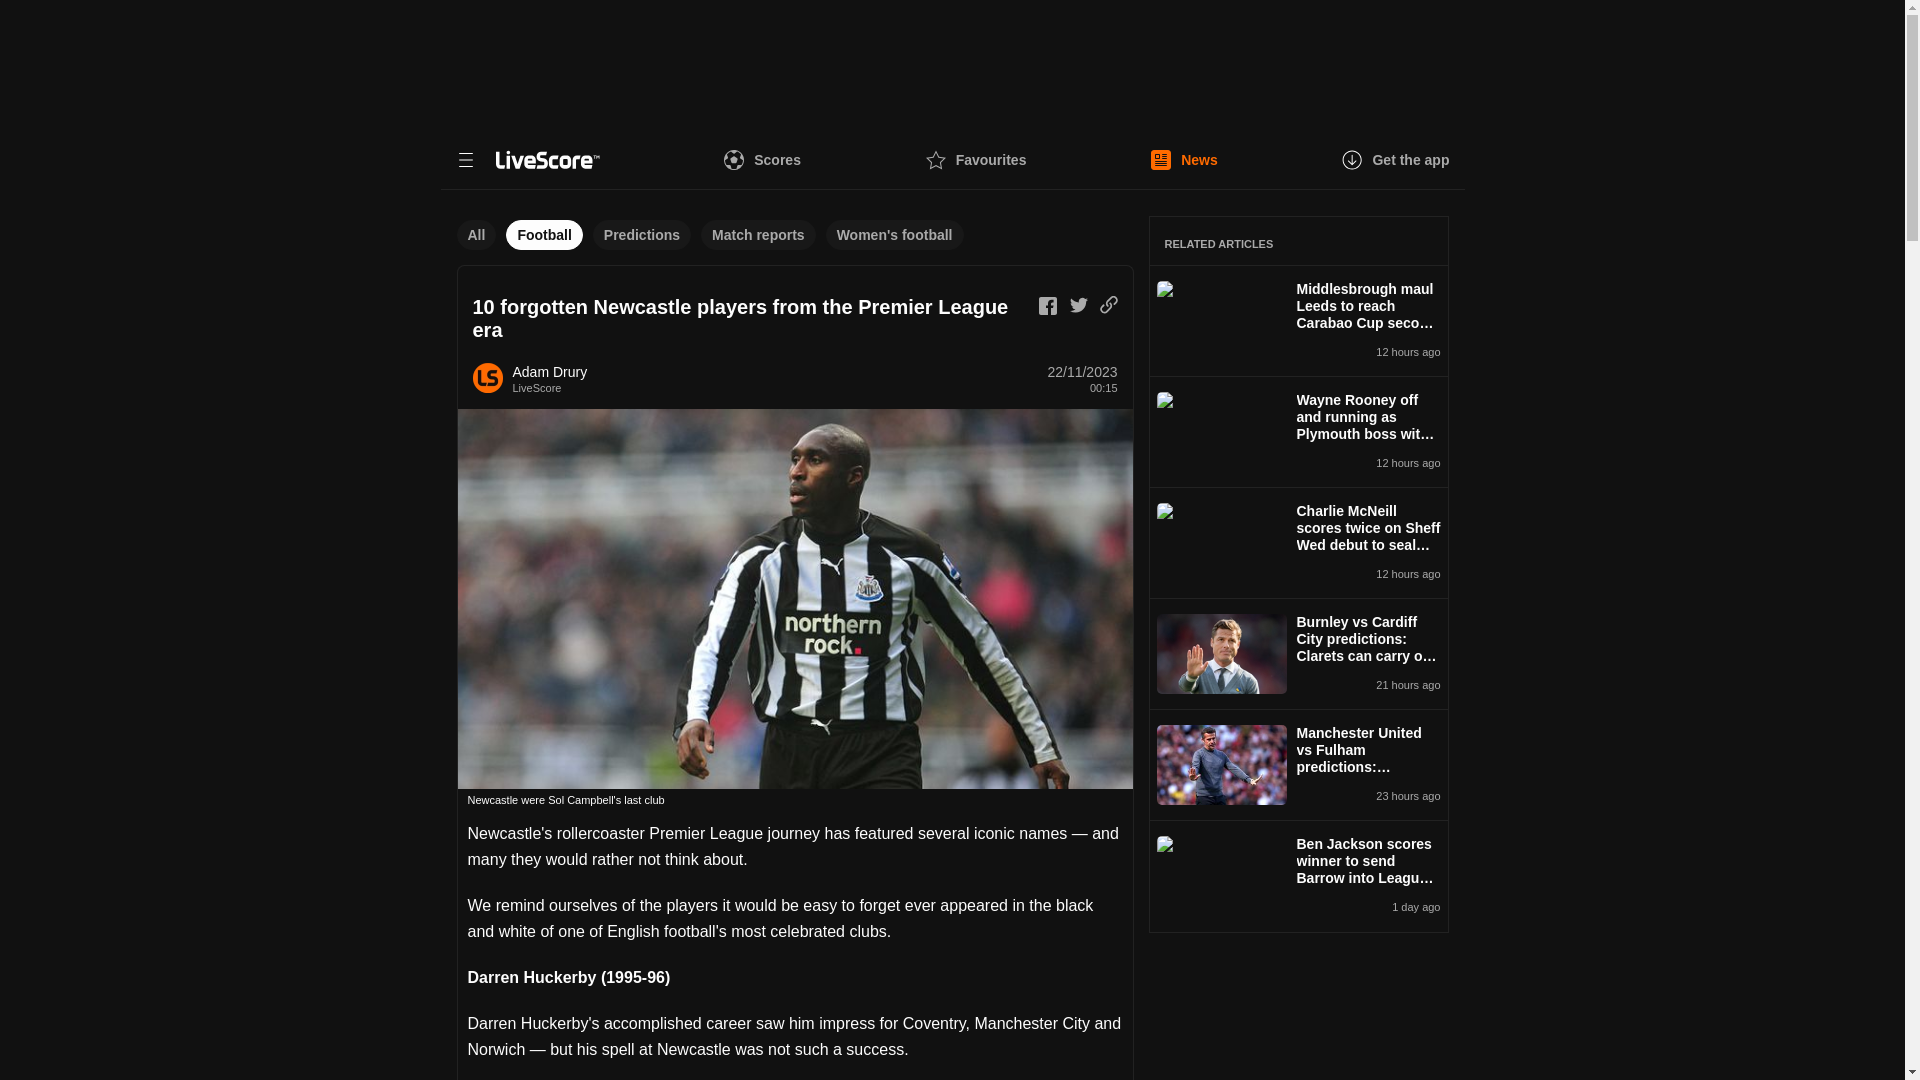  What do you see at coordinates (762, 160) in the screenshot?
I see `Scores` at bounding box center [762, 160].